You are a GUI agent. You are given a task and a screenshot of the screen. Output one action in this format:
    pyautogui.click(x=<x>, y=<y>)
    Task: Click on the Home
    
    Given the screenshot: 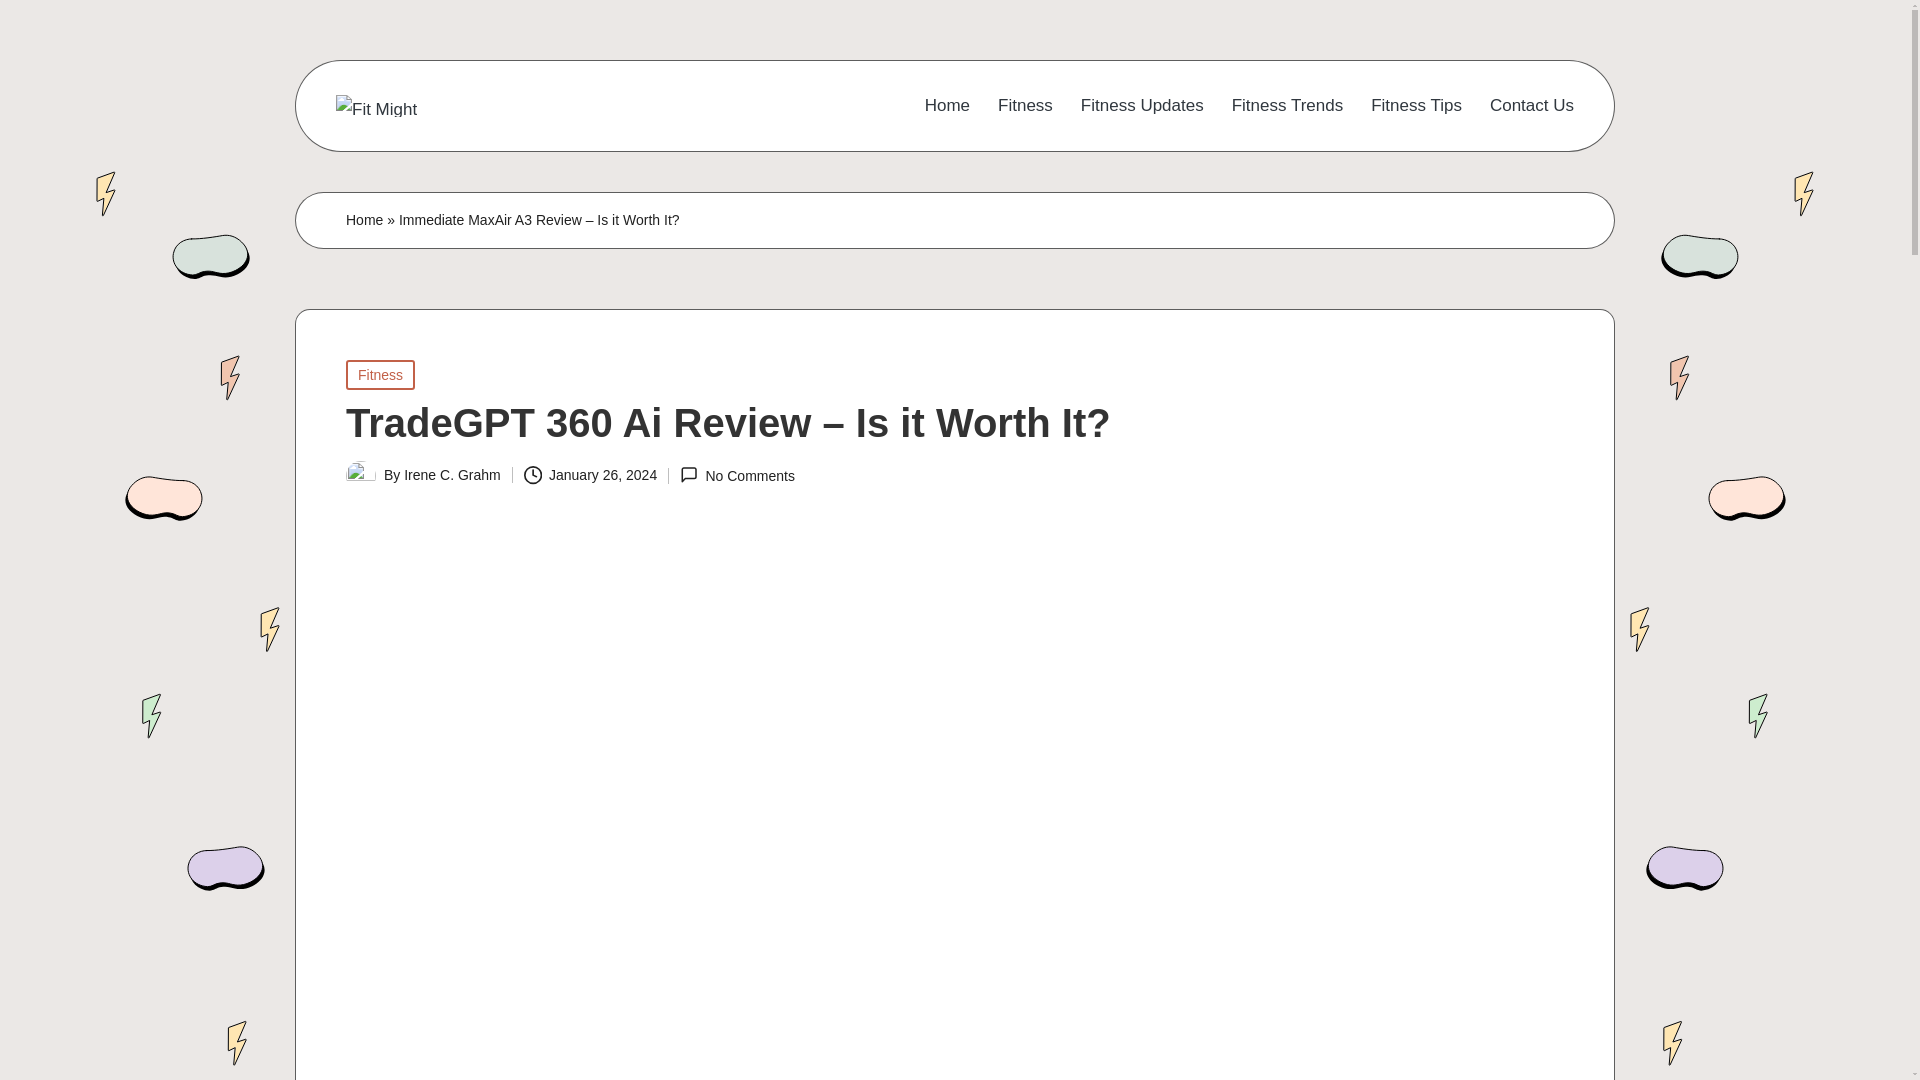 What is the action you would take?
    pyautogui.click(x=364, y=220)
    